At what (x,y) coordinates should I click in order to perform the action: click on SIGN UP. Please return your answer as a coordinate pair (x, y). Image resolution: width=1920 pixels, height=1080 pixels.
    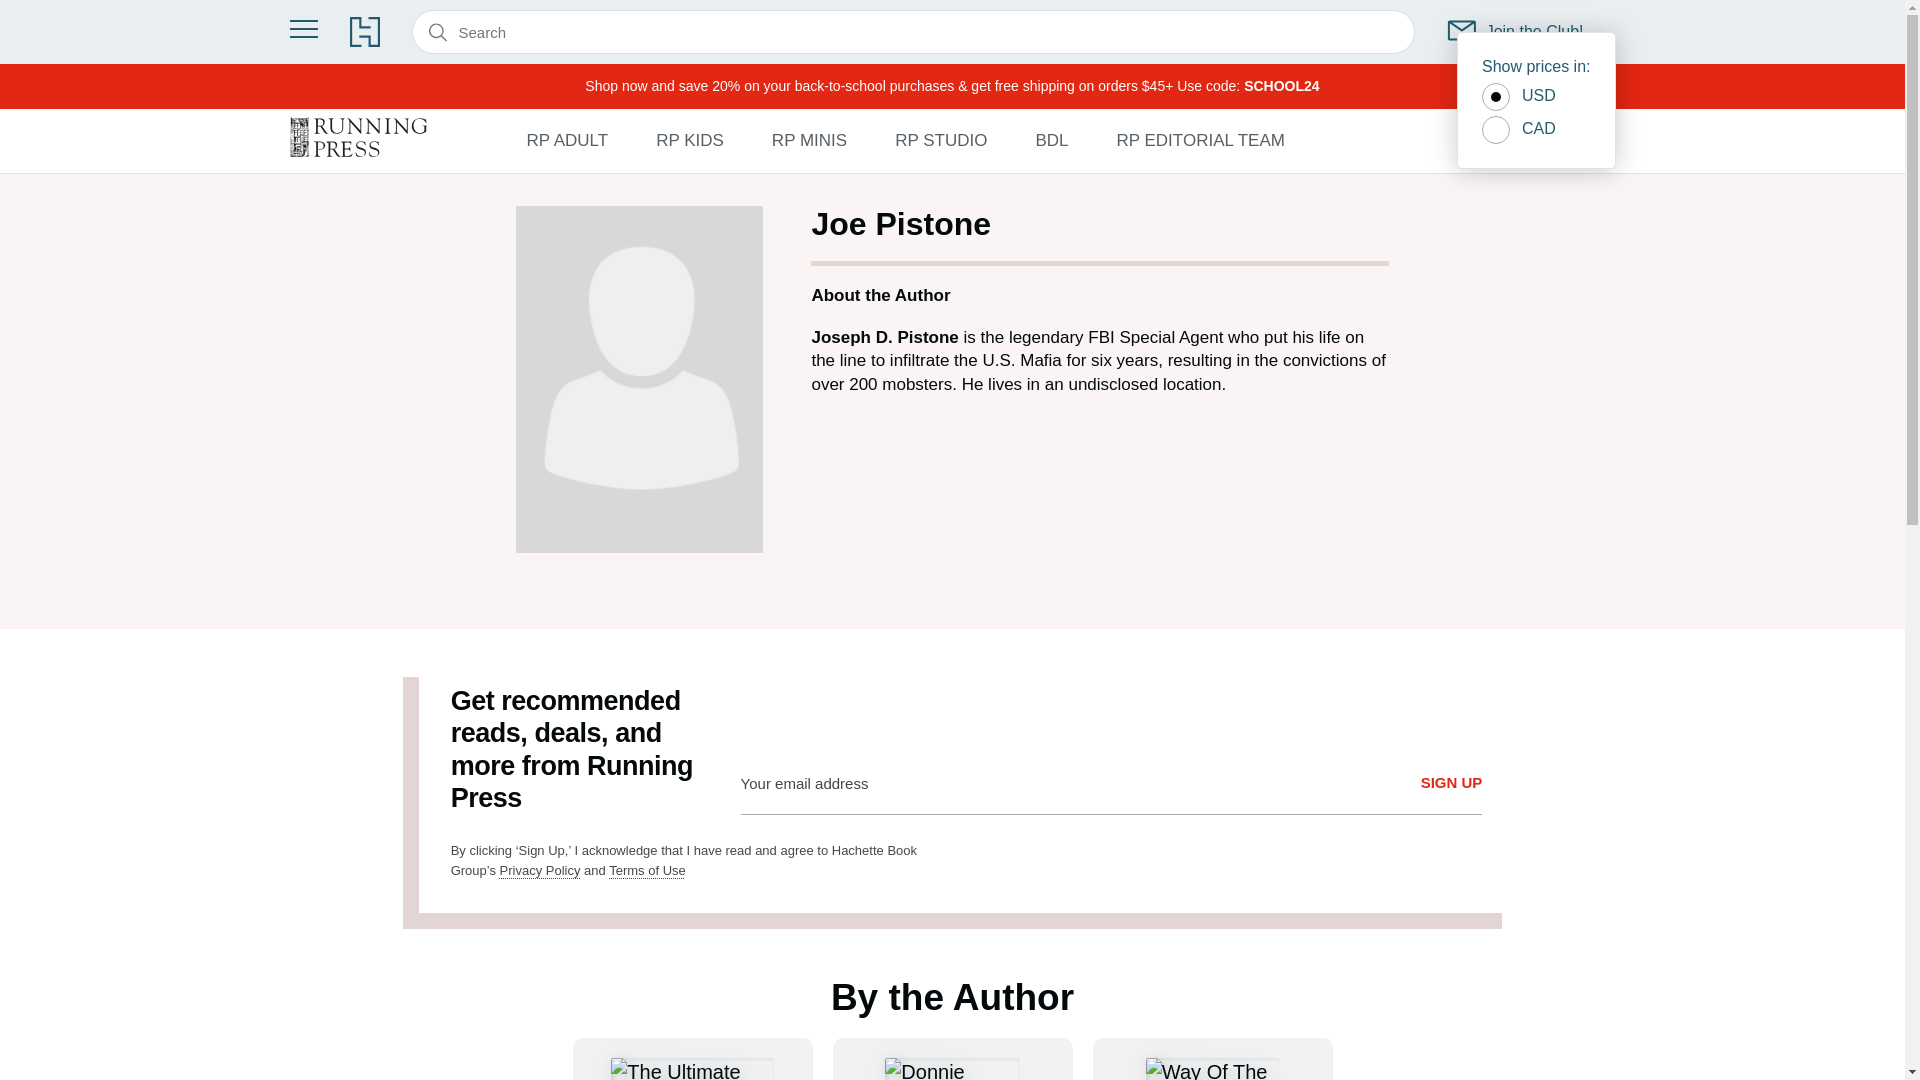
    Looking at the image, I should click on (1451, 783).